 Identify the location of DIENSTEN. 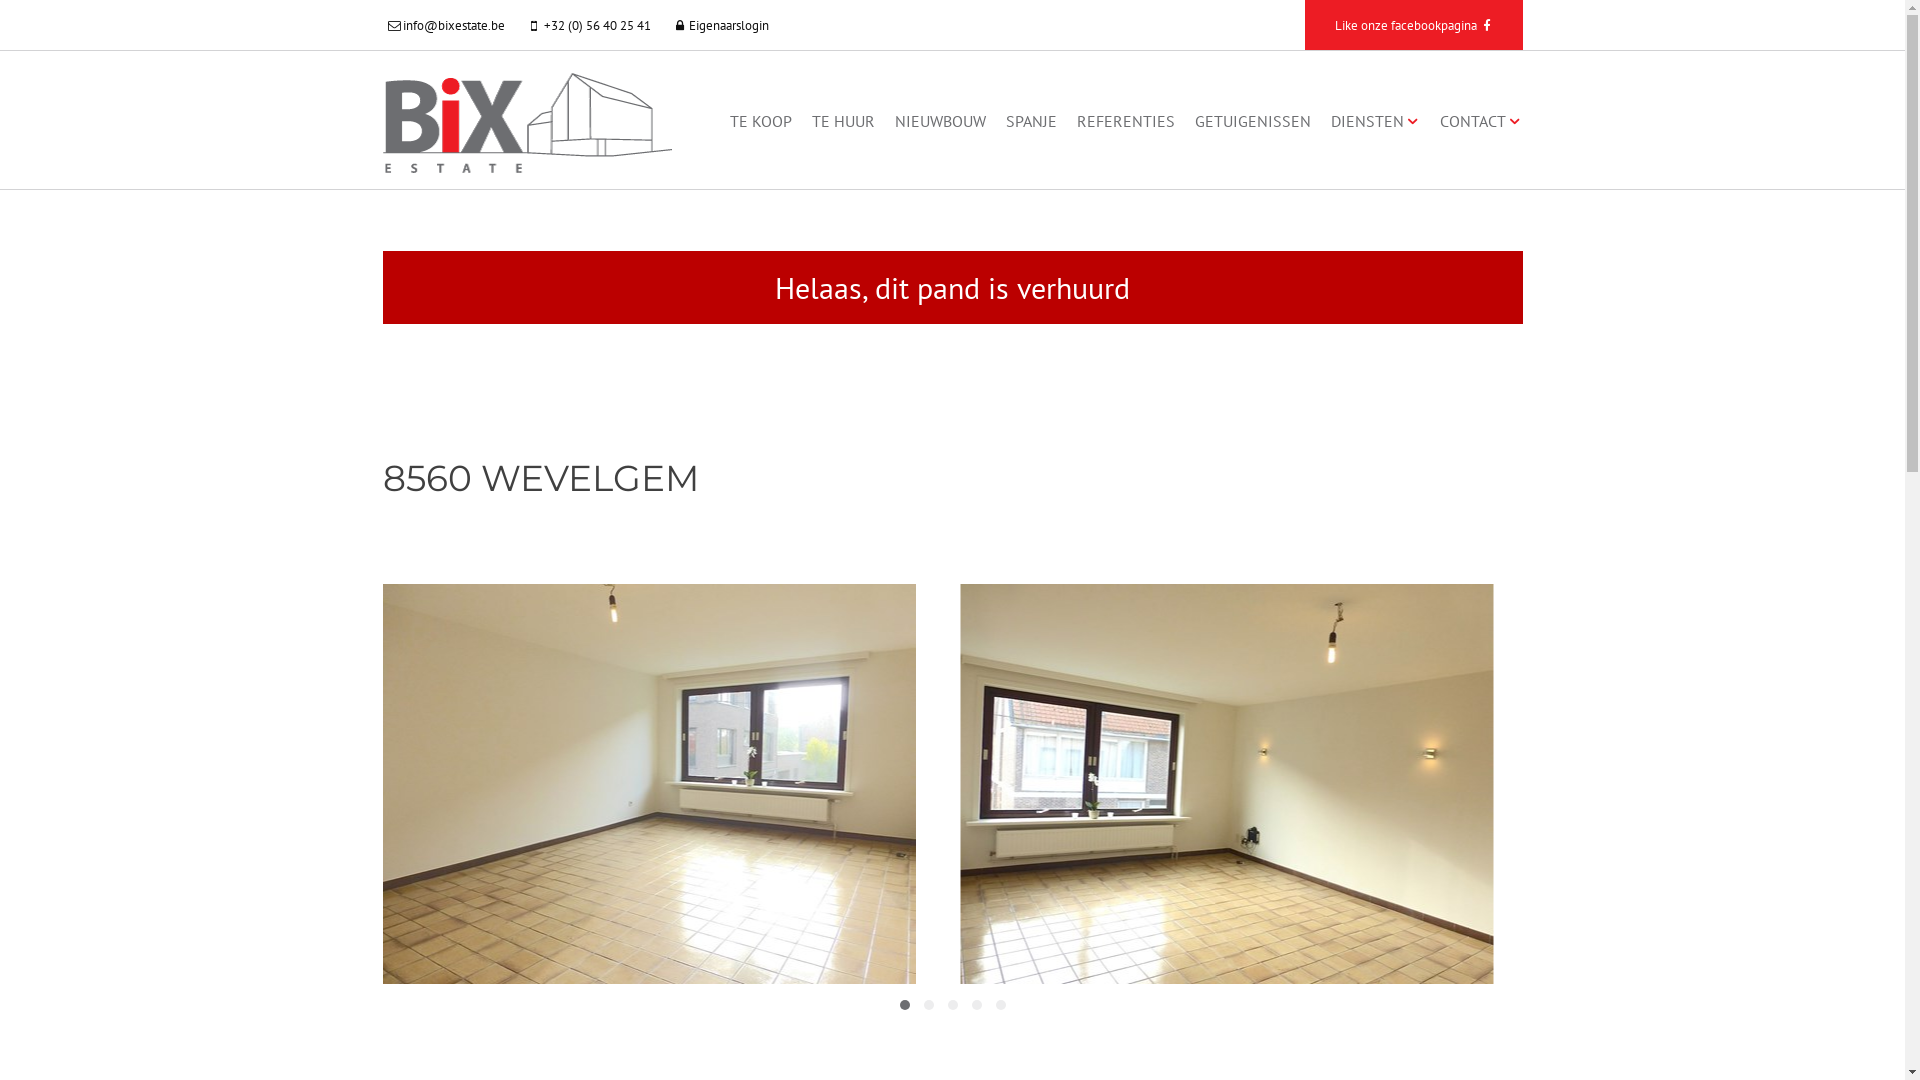
(1376, 121).